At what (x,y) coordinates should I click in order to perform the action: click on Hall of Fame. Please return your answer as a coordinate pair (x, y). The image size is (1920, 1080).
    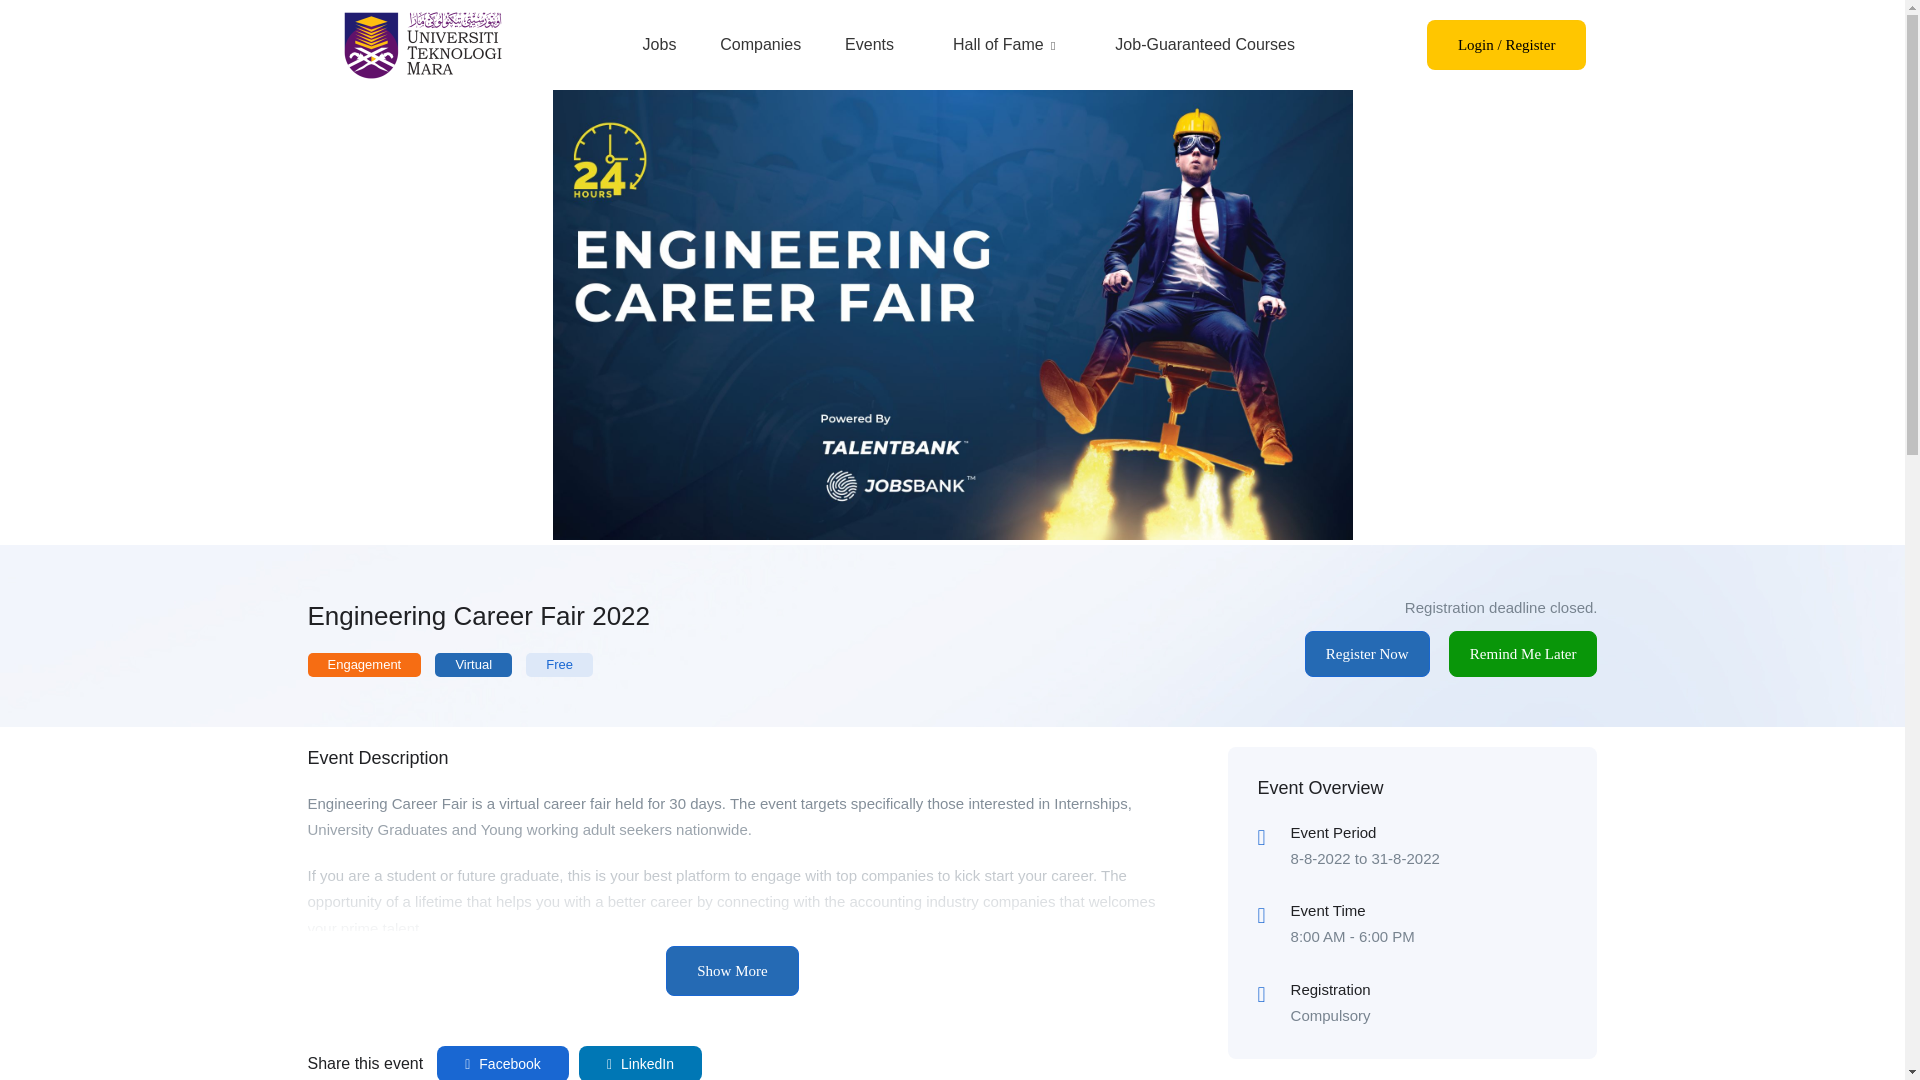
    Looking at the image, I should click on (1004, 45).